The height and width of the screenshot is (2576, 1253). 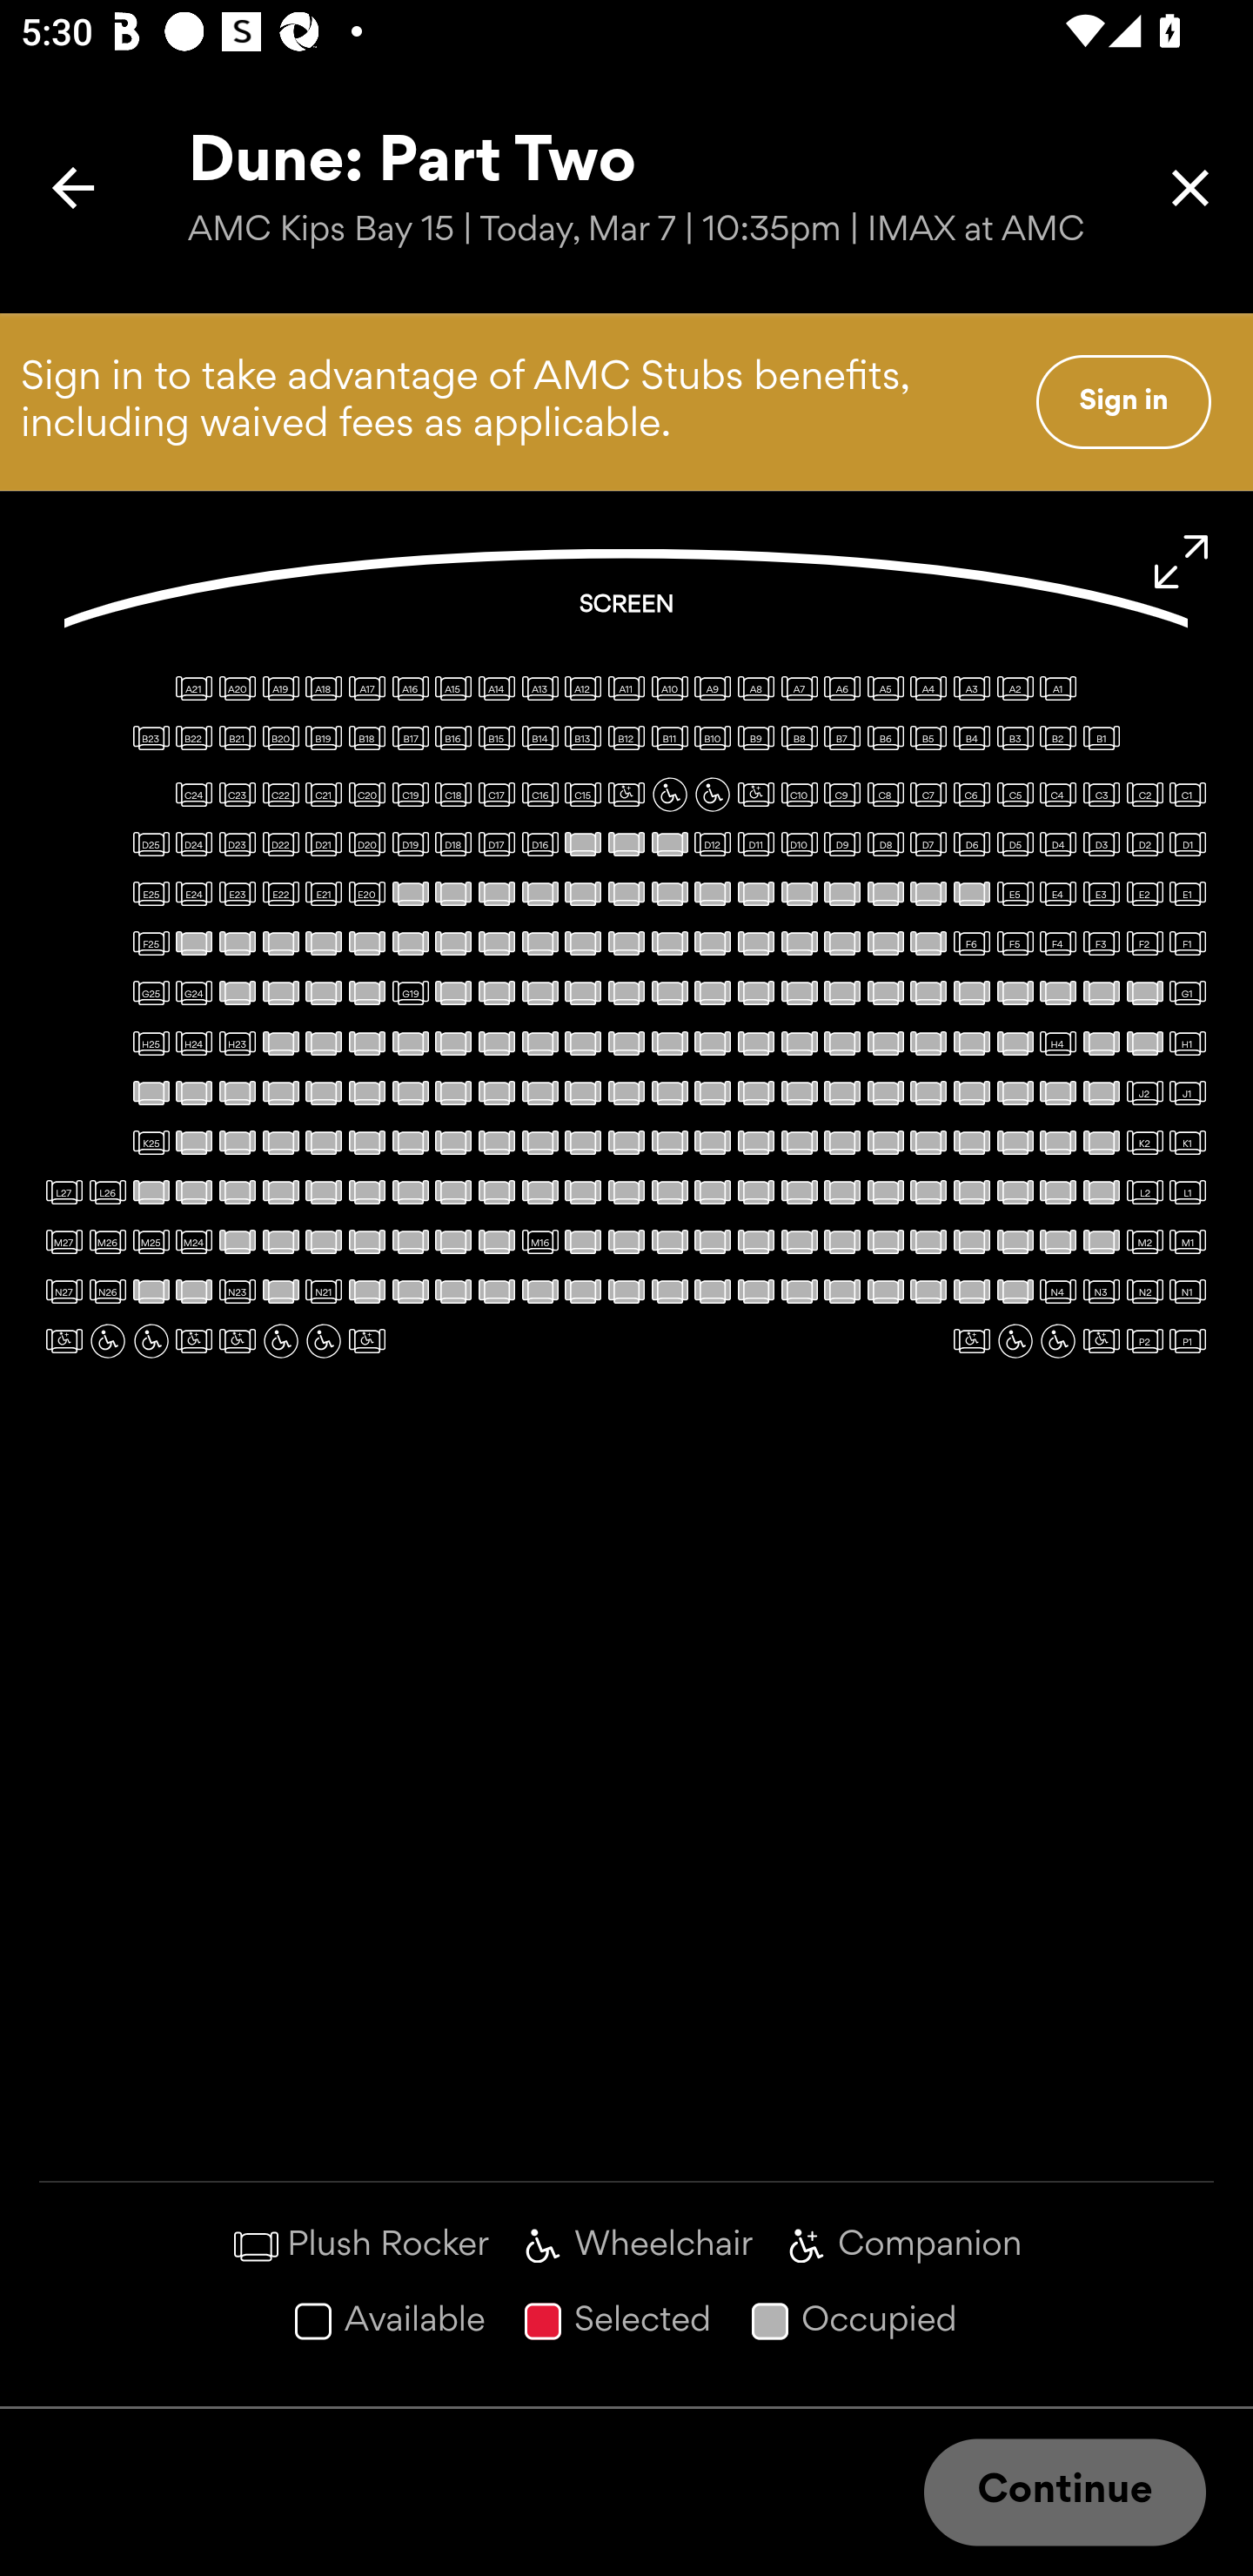 What do you see at coordinates (971, 1340) in the screenshot?
I see `P6, Wheelchair companion seat, available` at bounding box center [971, 1340].